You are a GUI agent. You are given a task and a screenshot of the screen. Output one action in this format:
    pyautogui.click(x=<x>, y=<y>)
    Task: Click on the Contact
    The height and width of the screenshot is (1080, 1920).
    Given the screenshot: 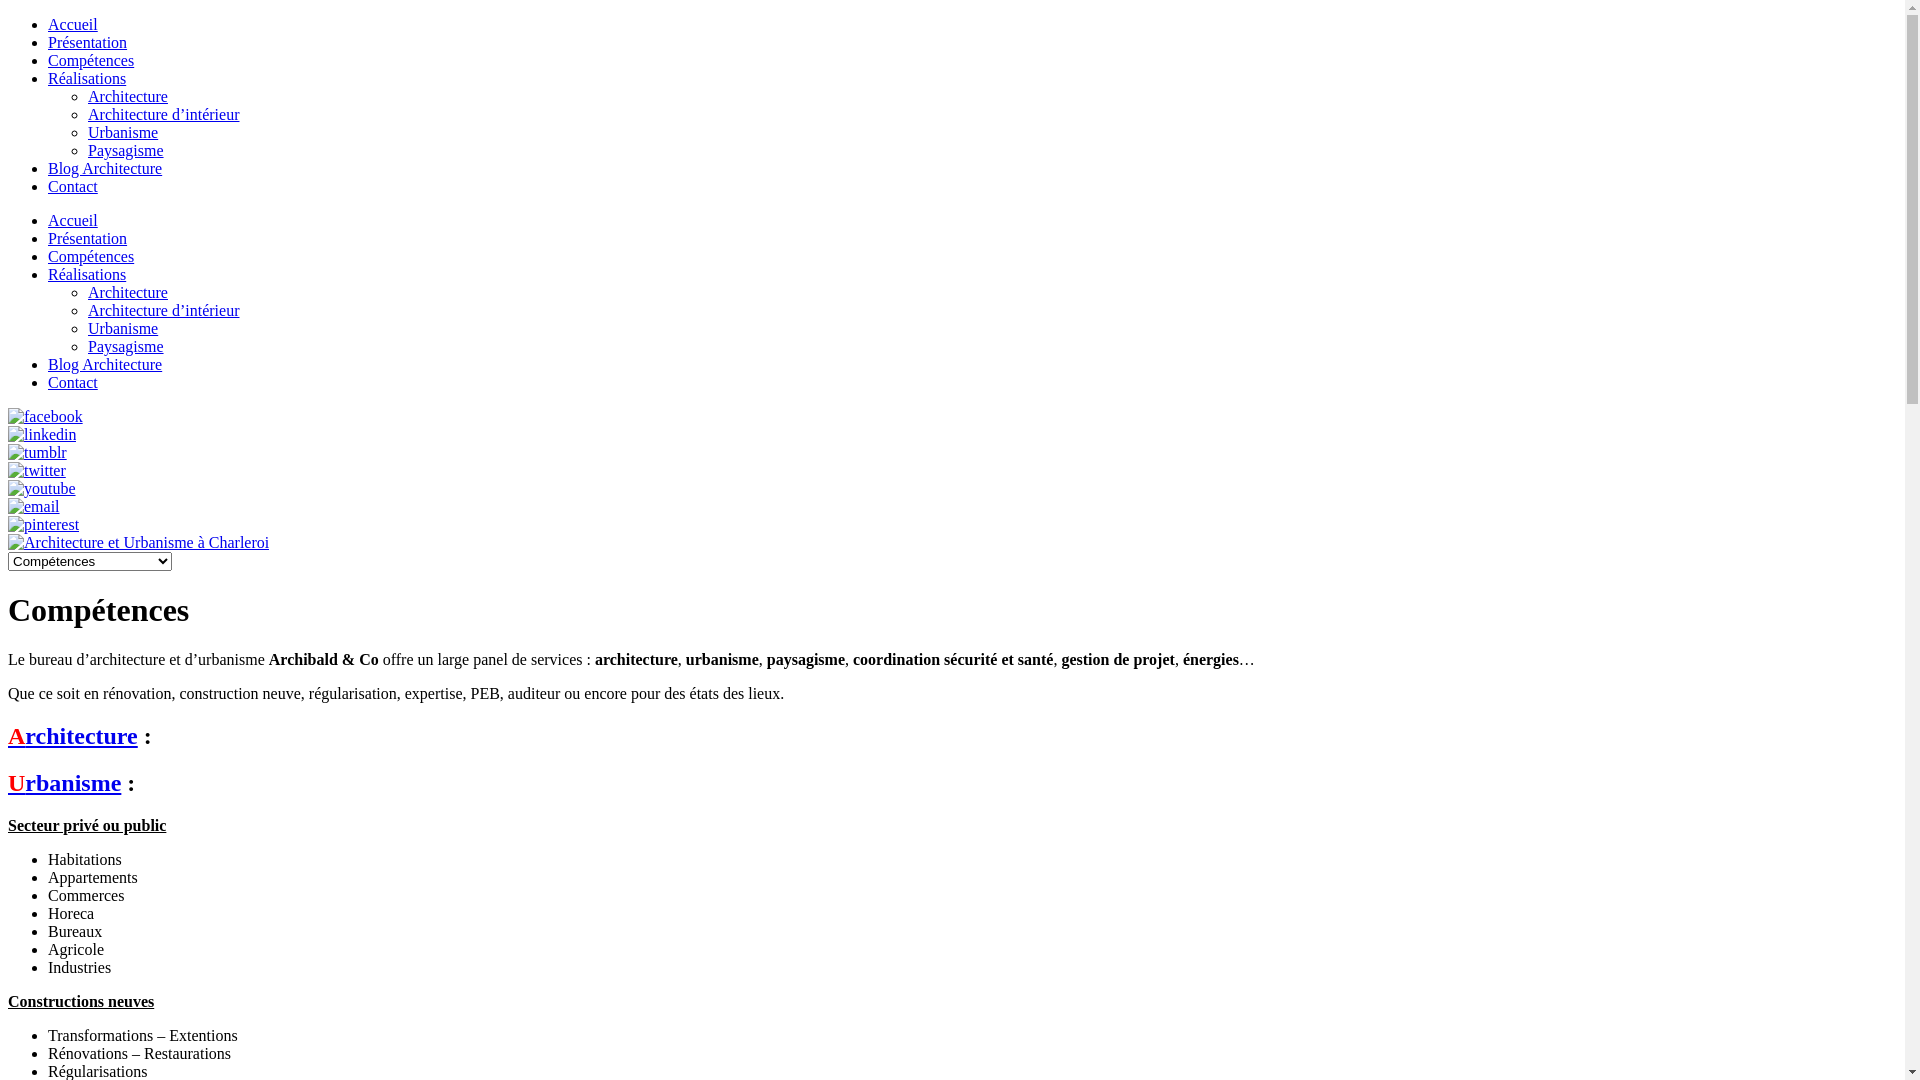 What is the action you would take?
    pyautogui.click(x=73, y=186)
    